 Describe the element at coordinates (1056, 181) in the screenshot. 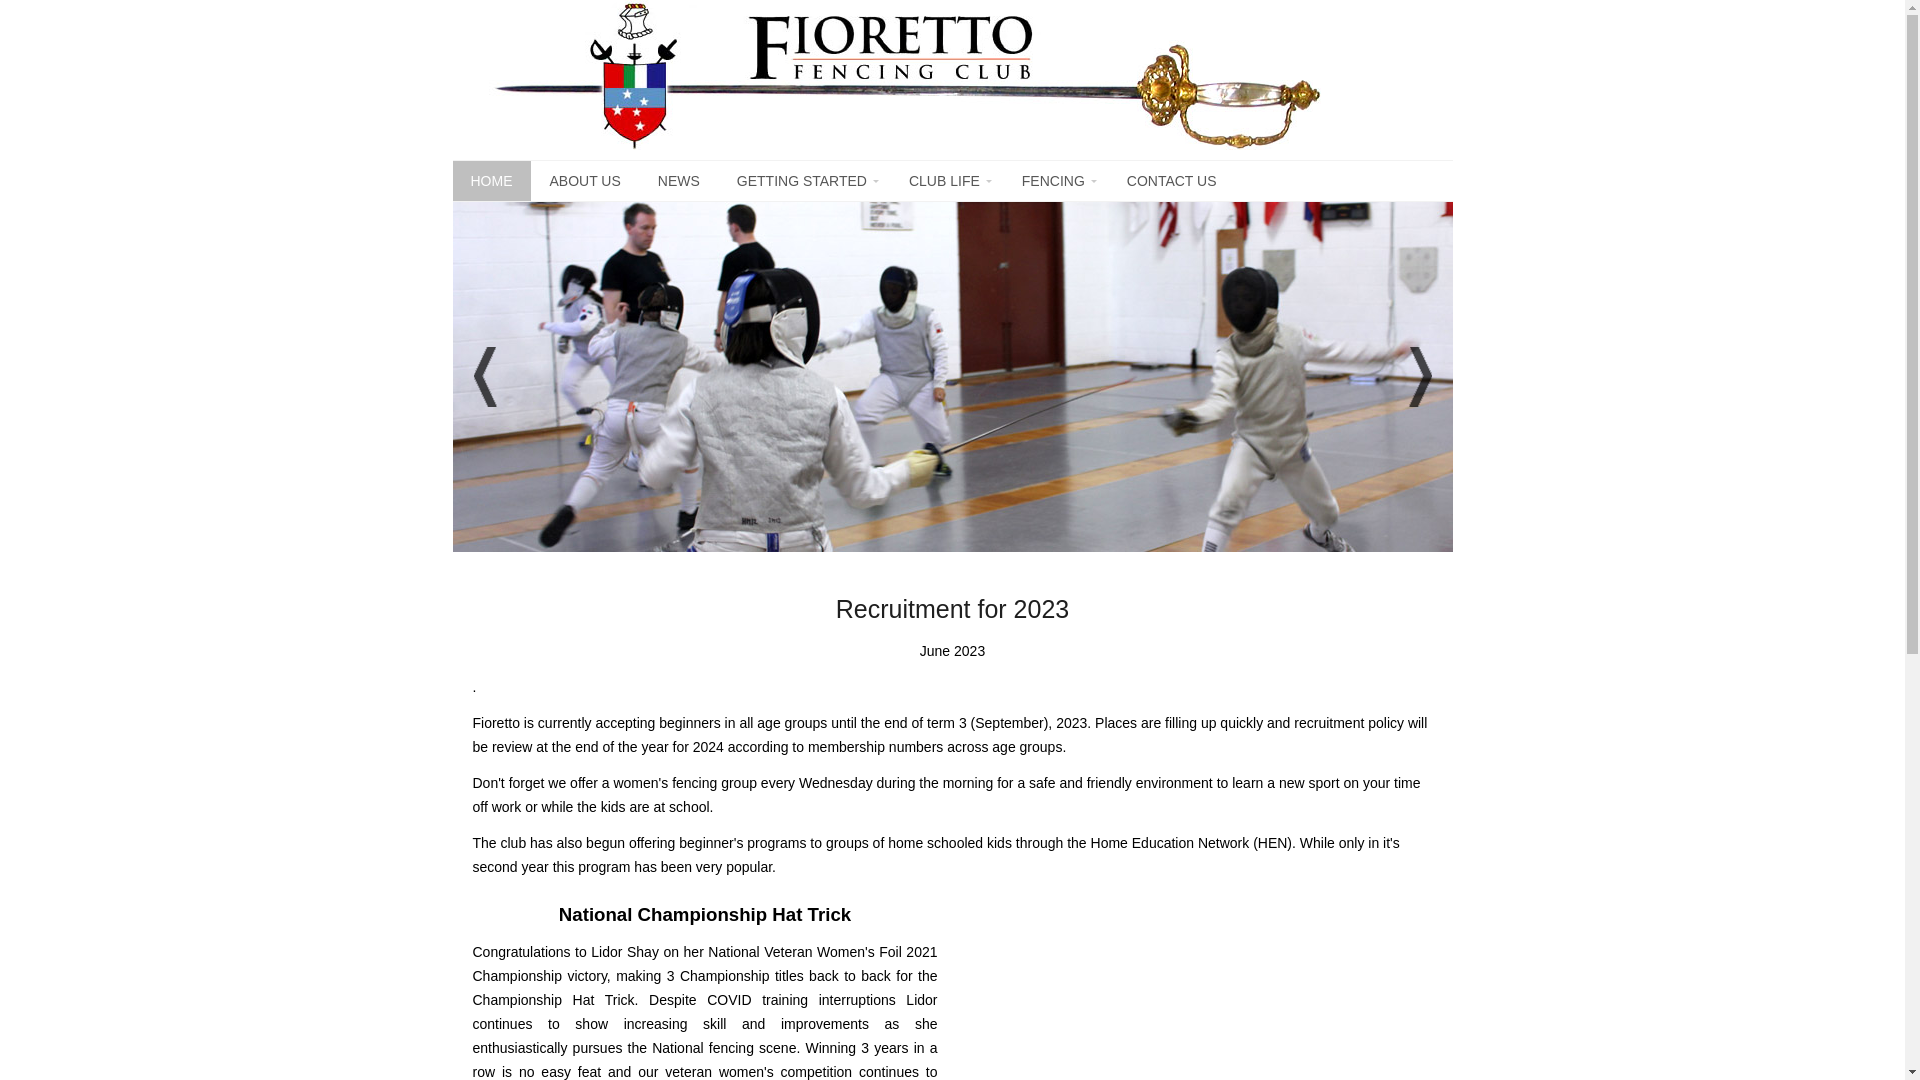

I see `FENCING` at that location.